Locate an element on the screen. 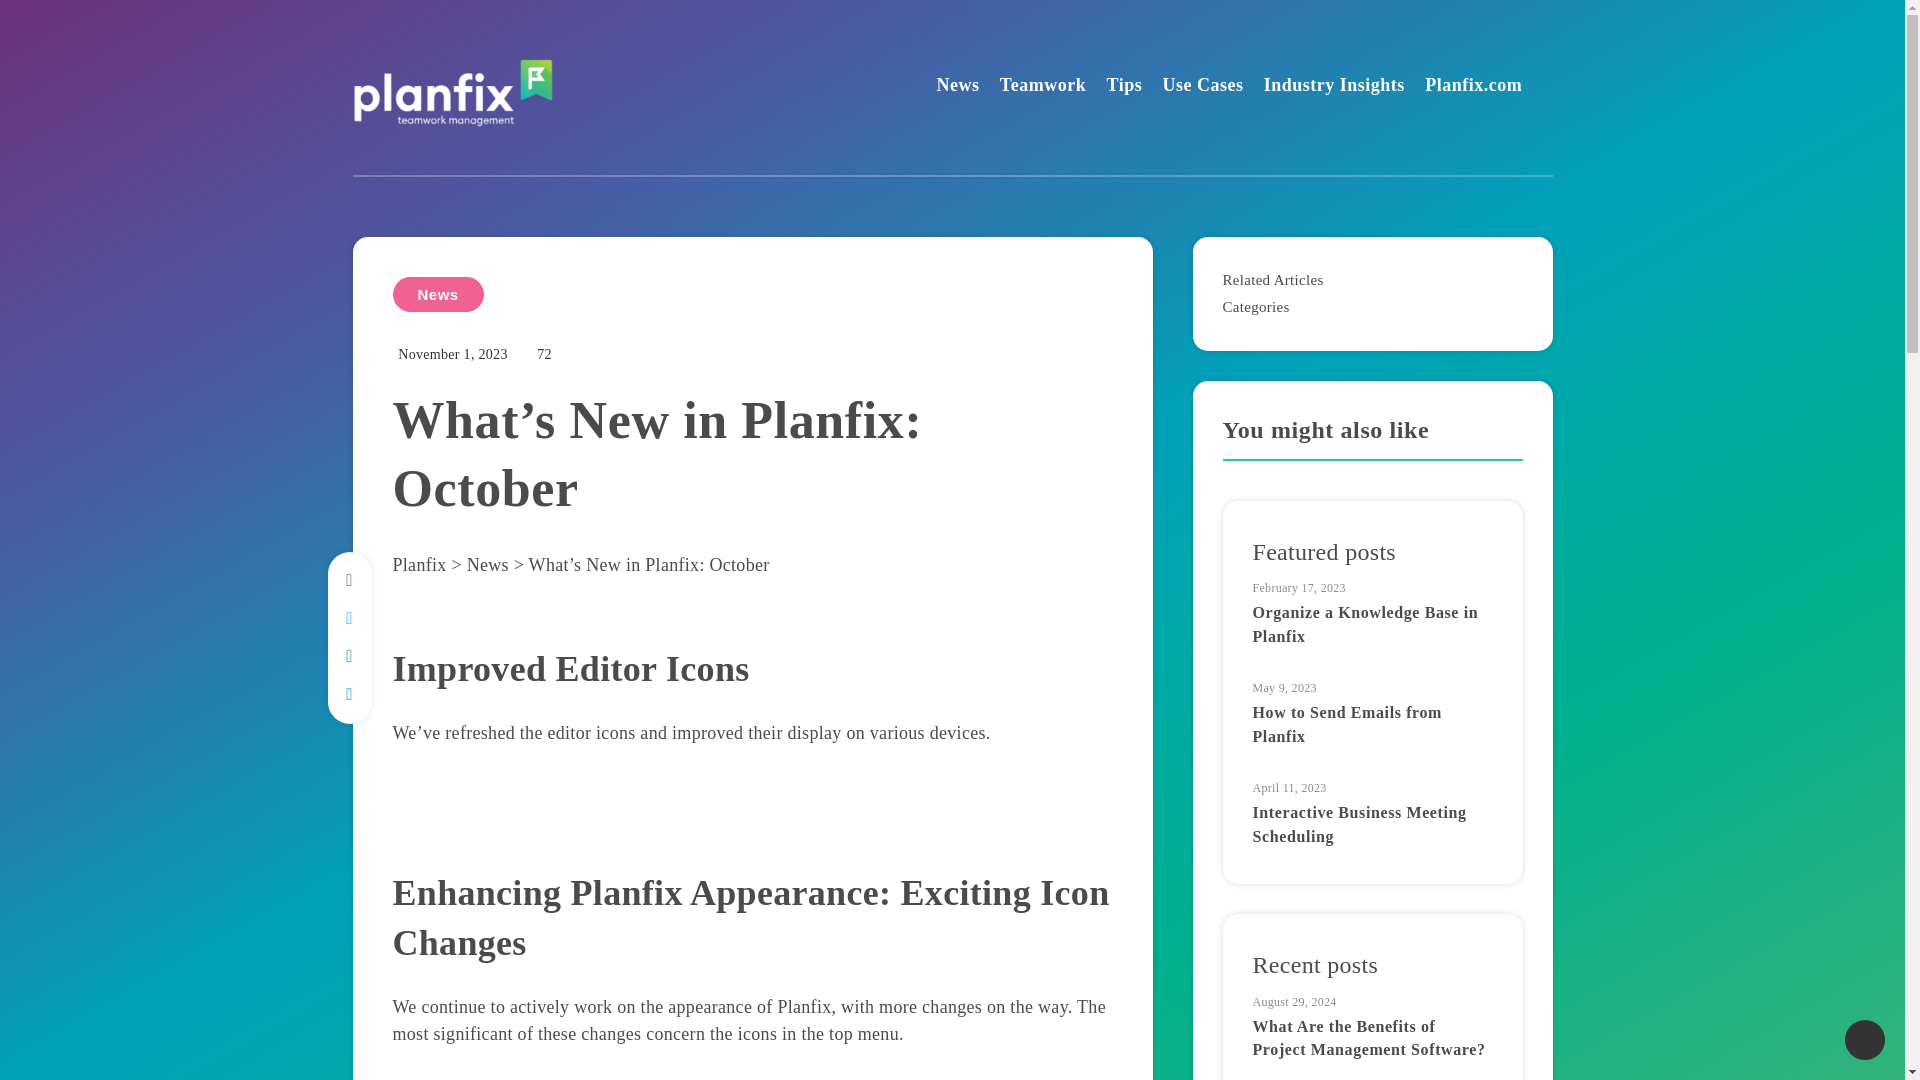  What Are the Benefits of Project Management Software? is located at coordinates (1368, 1040).